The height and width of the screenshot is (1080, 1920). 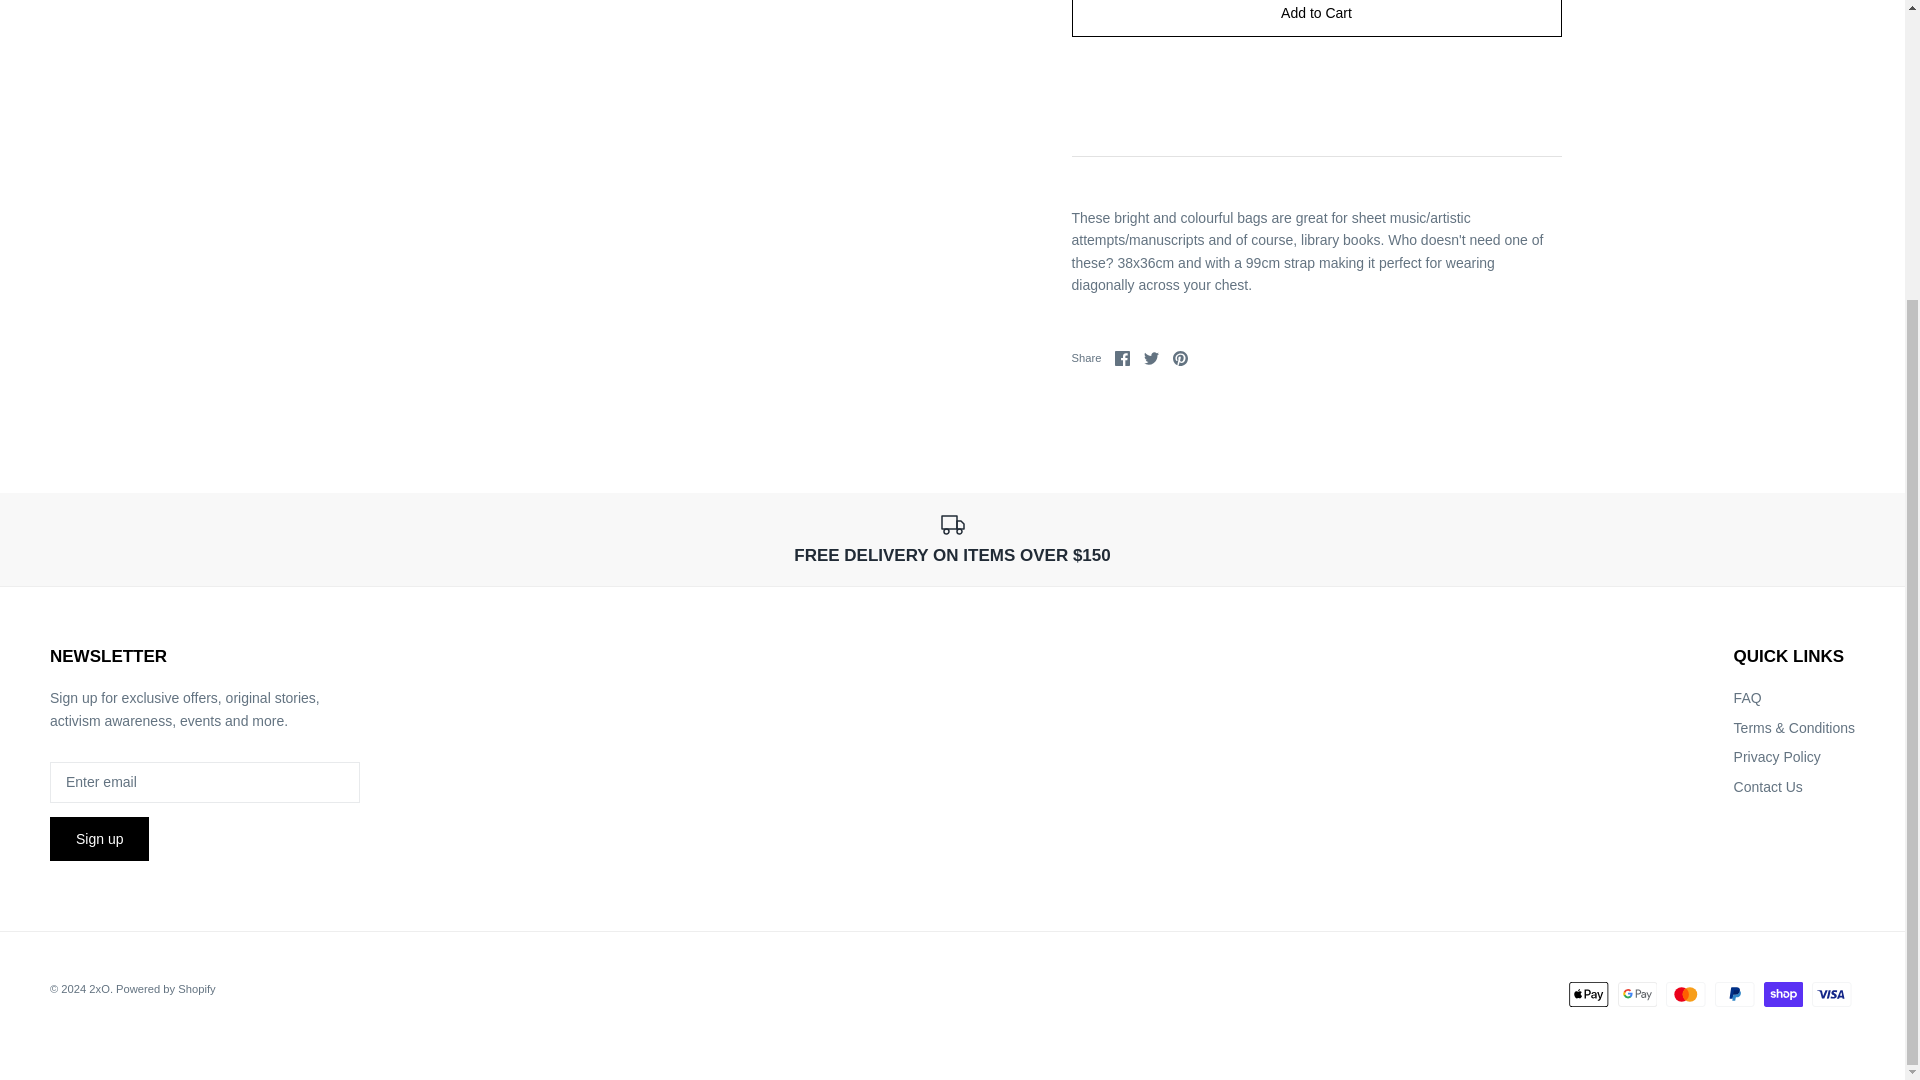 I want to click on Powered by Shopify, so click(x=1831, y=994).